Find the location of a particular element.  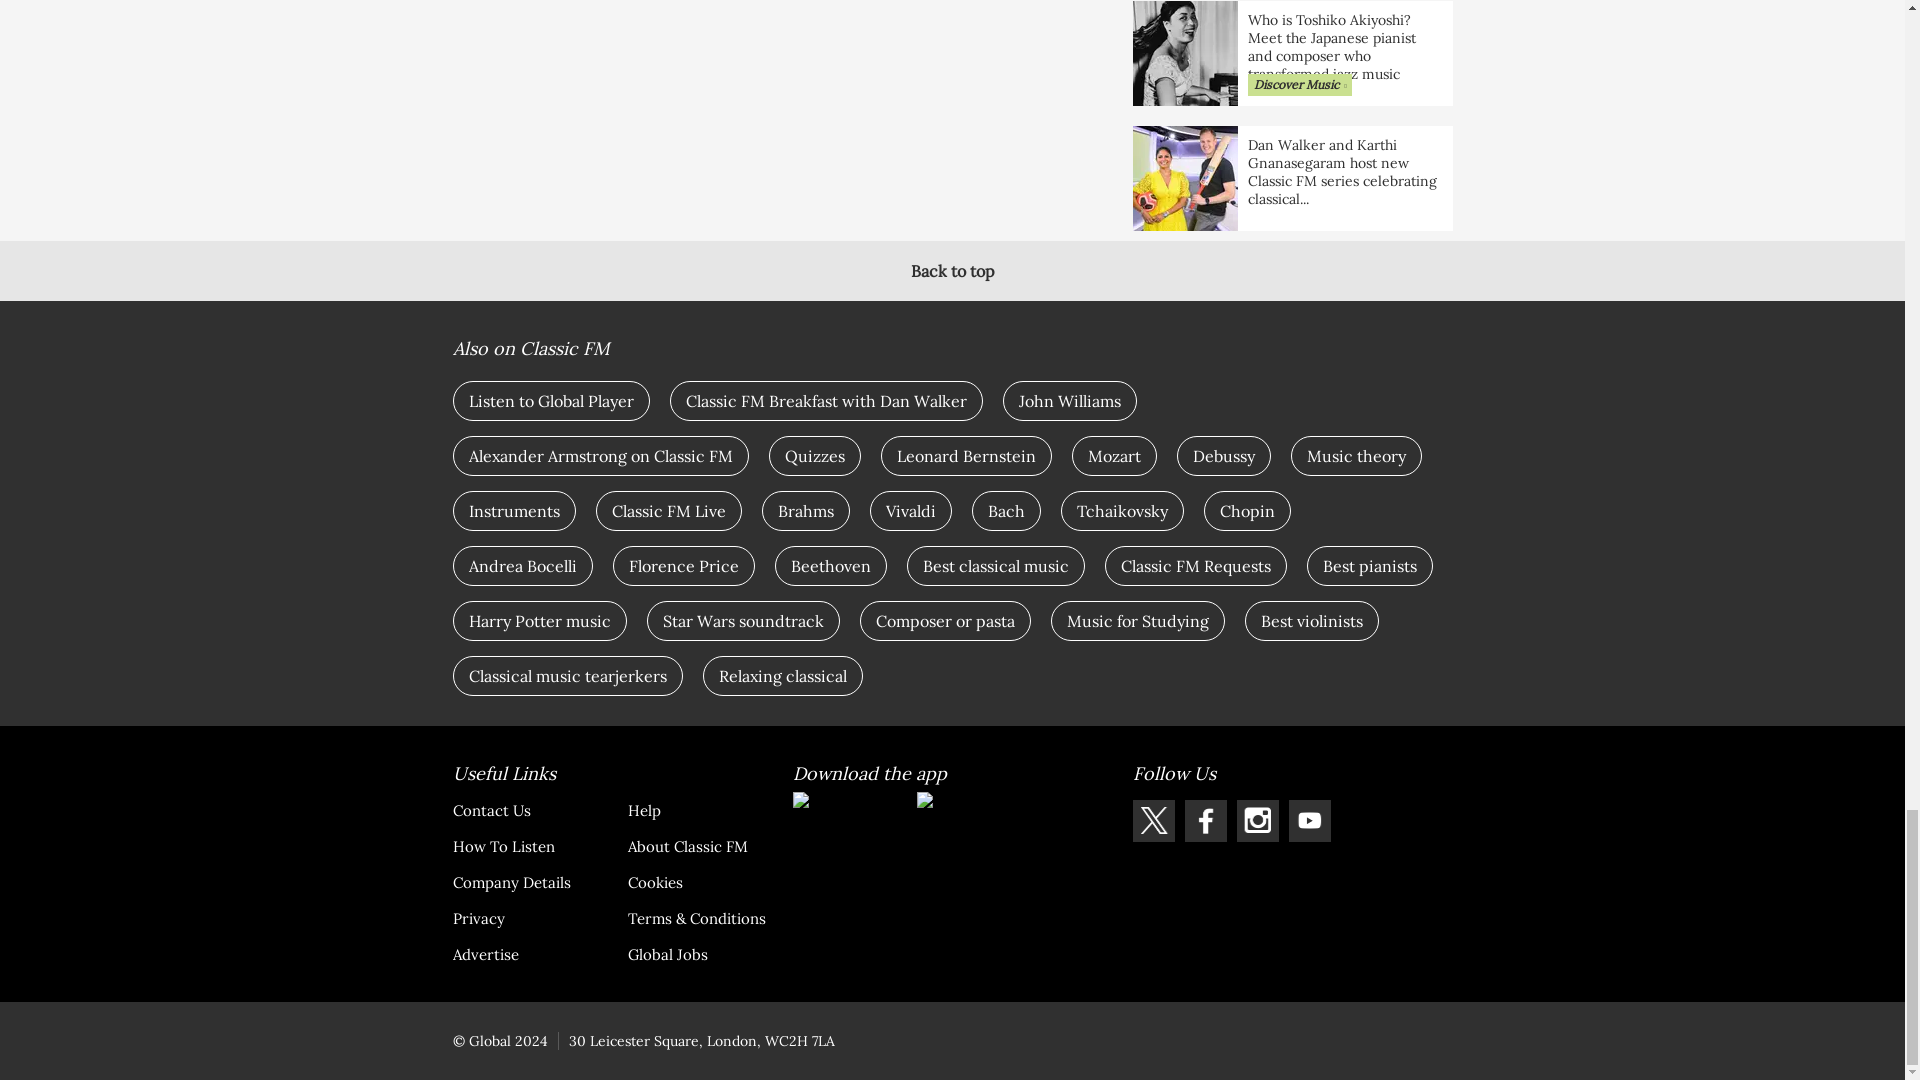

Follow Classic FM on Facebook is located at coordinates (1205, 821).